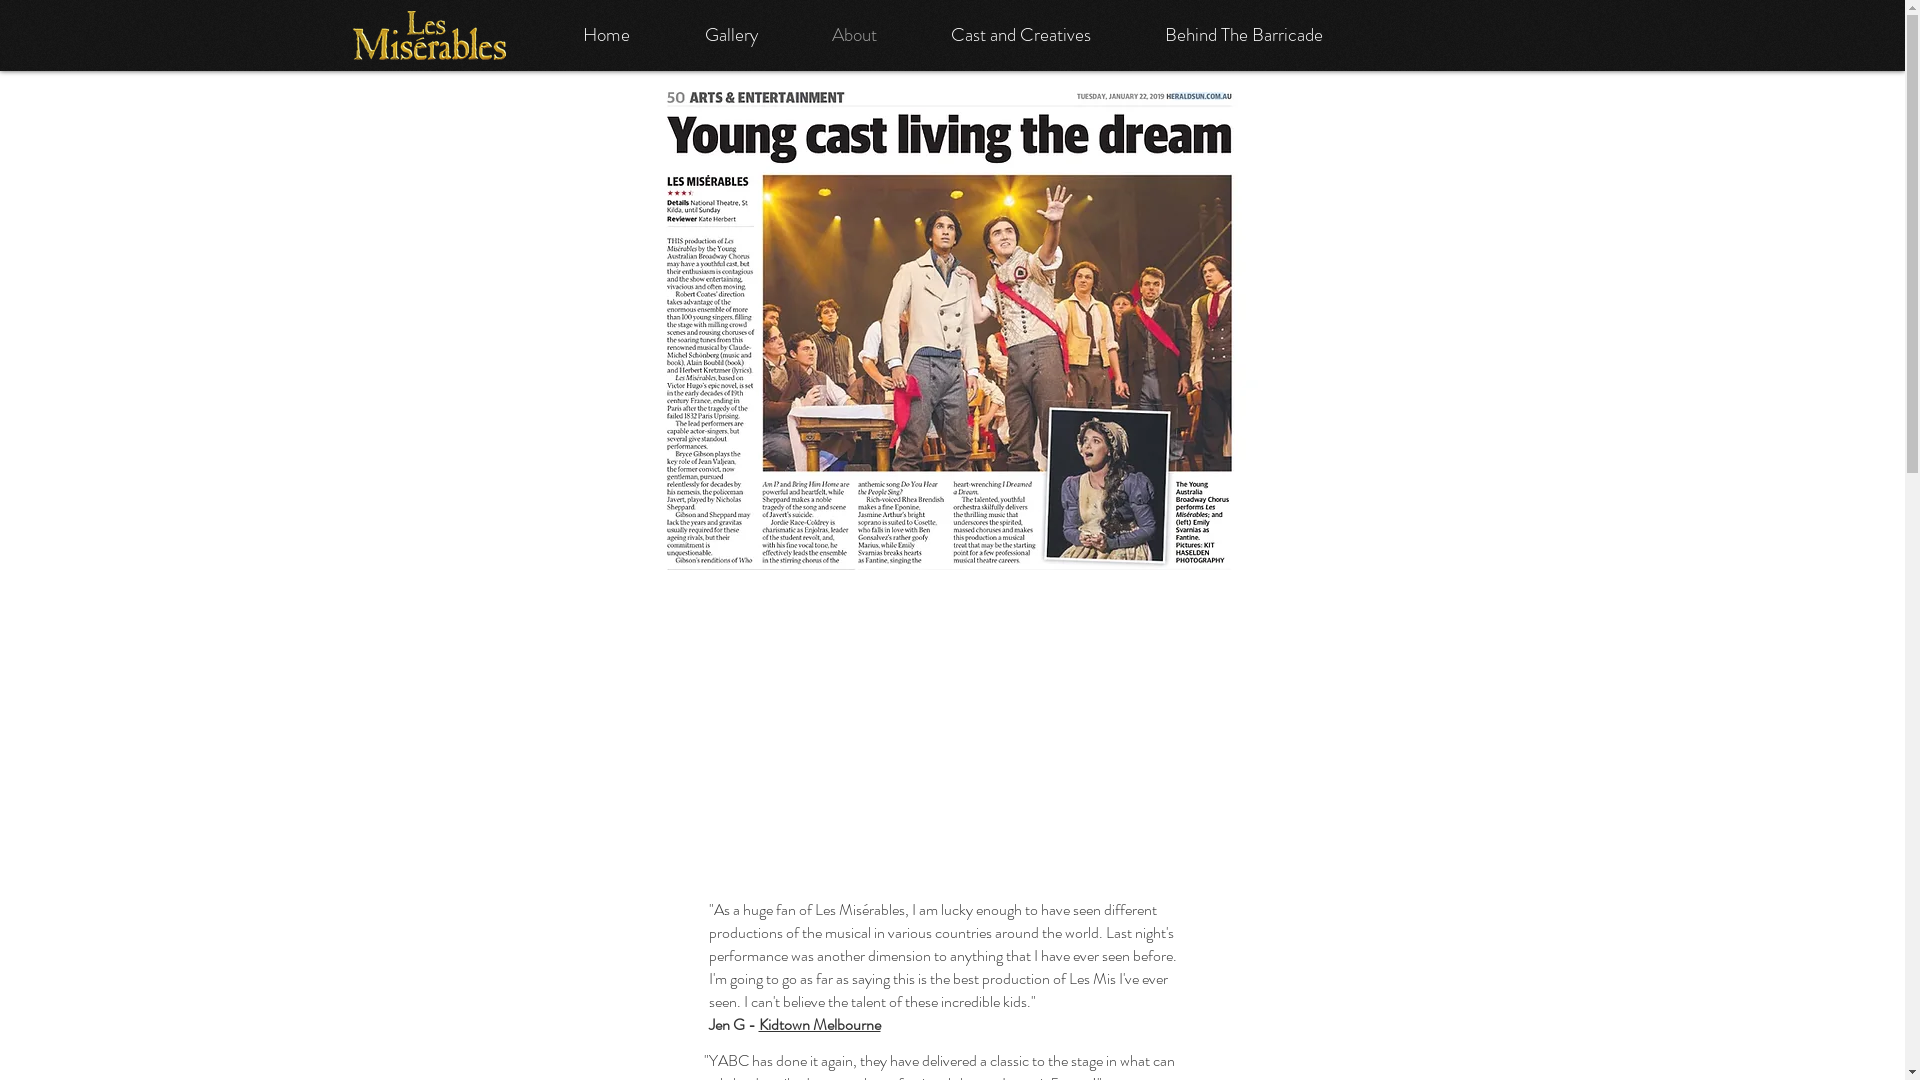 Image resolution: width=1920 pixels, height=1080 pixels. I want to click on Cast and Creatives, so click(1021, 35).